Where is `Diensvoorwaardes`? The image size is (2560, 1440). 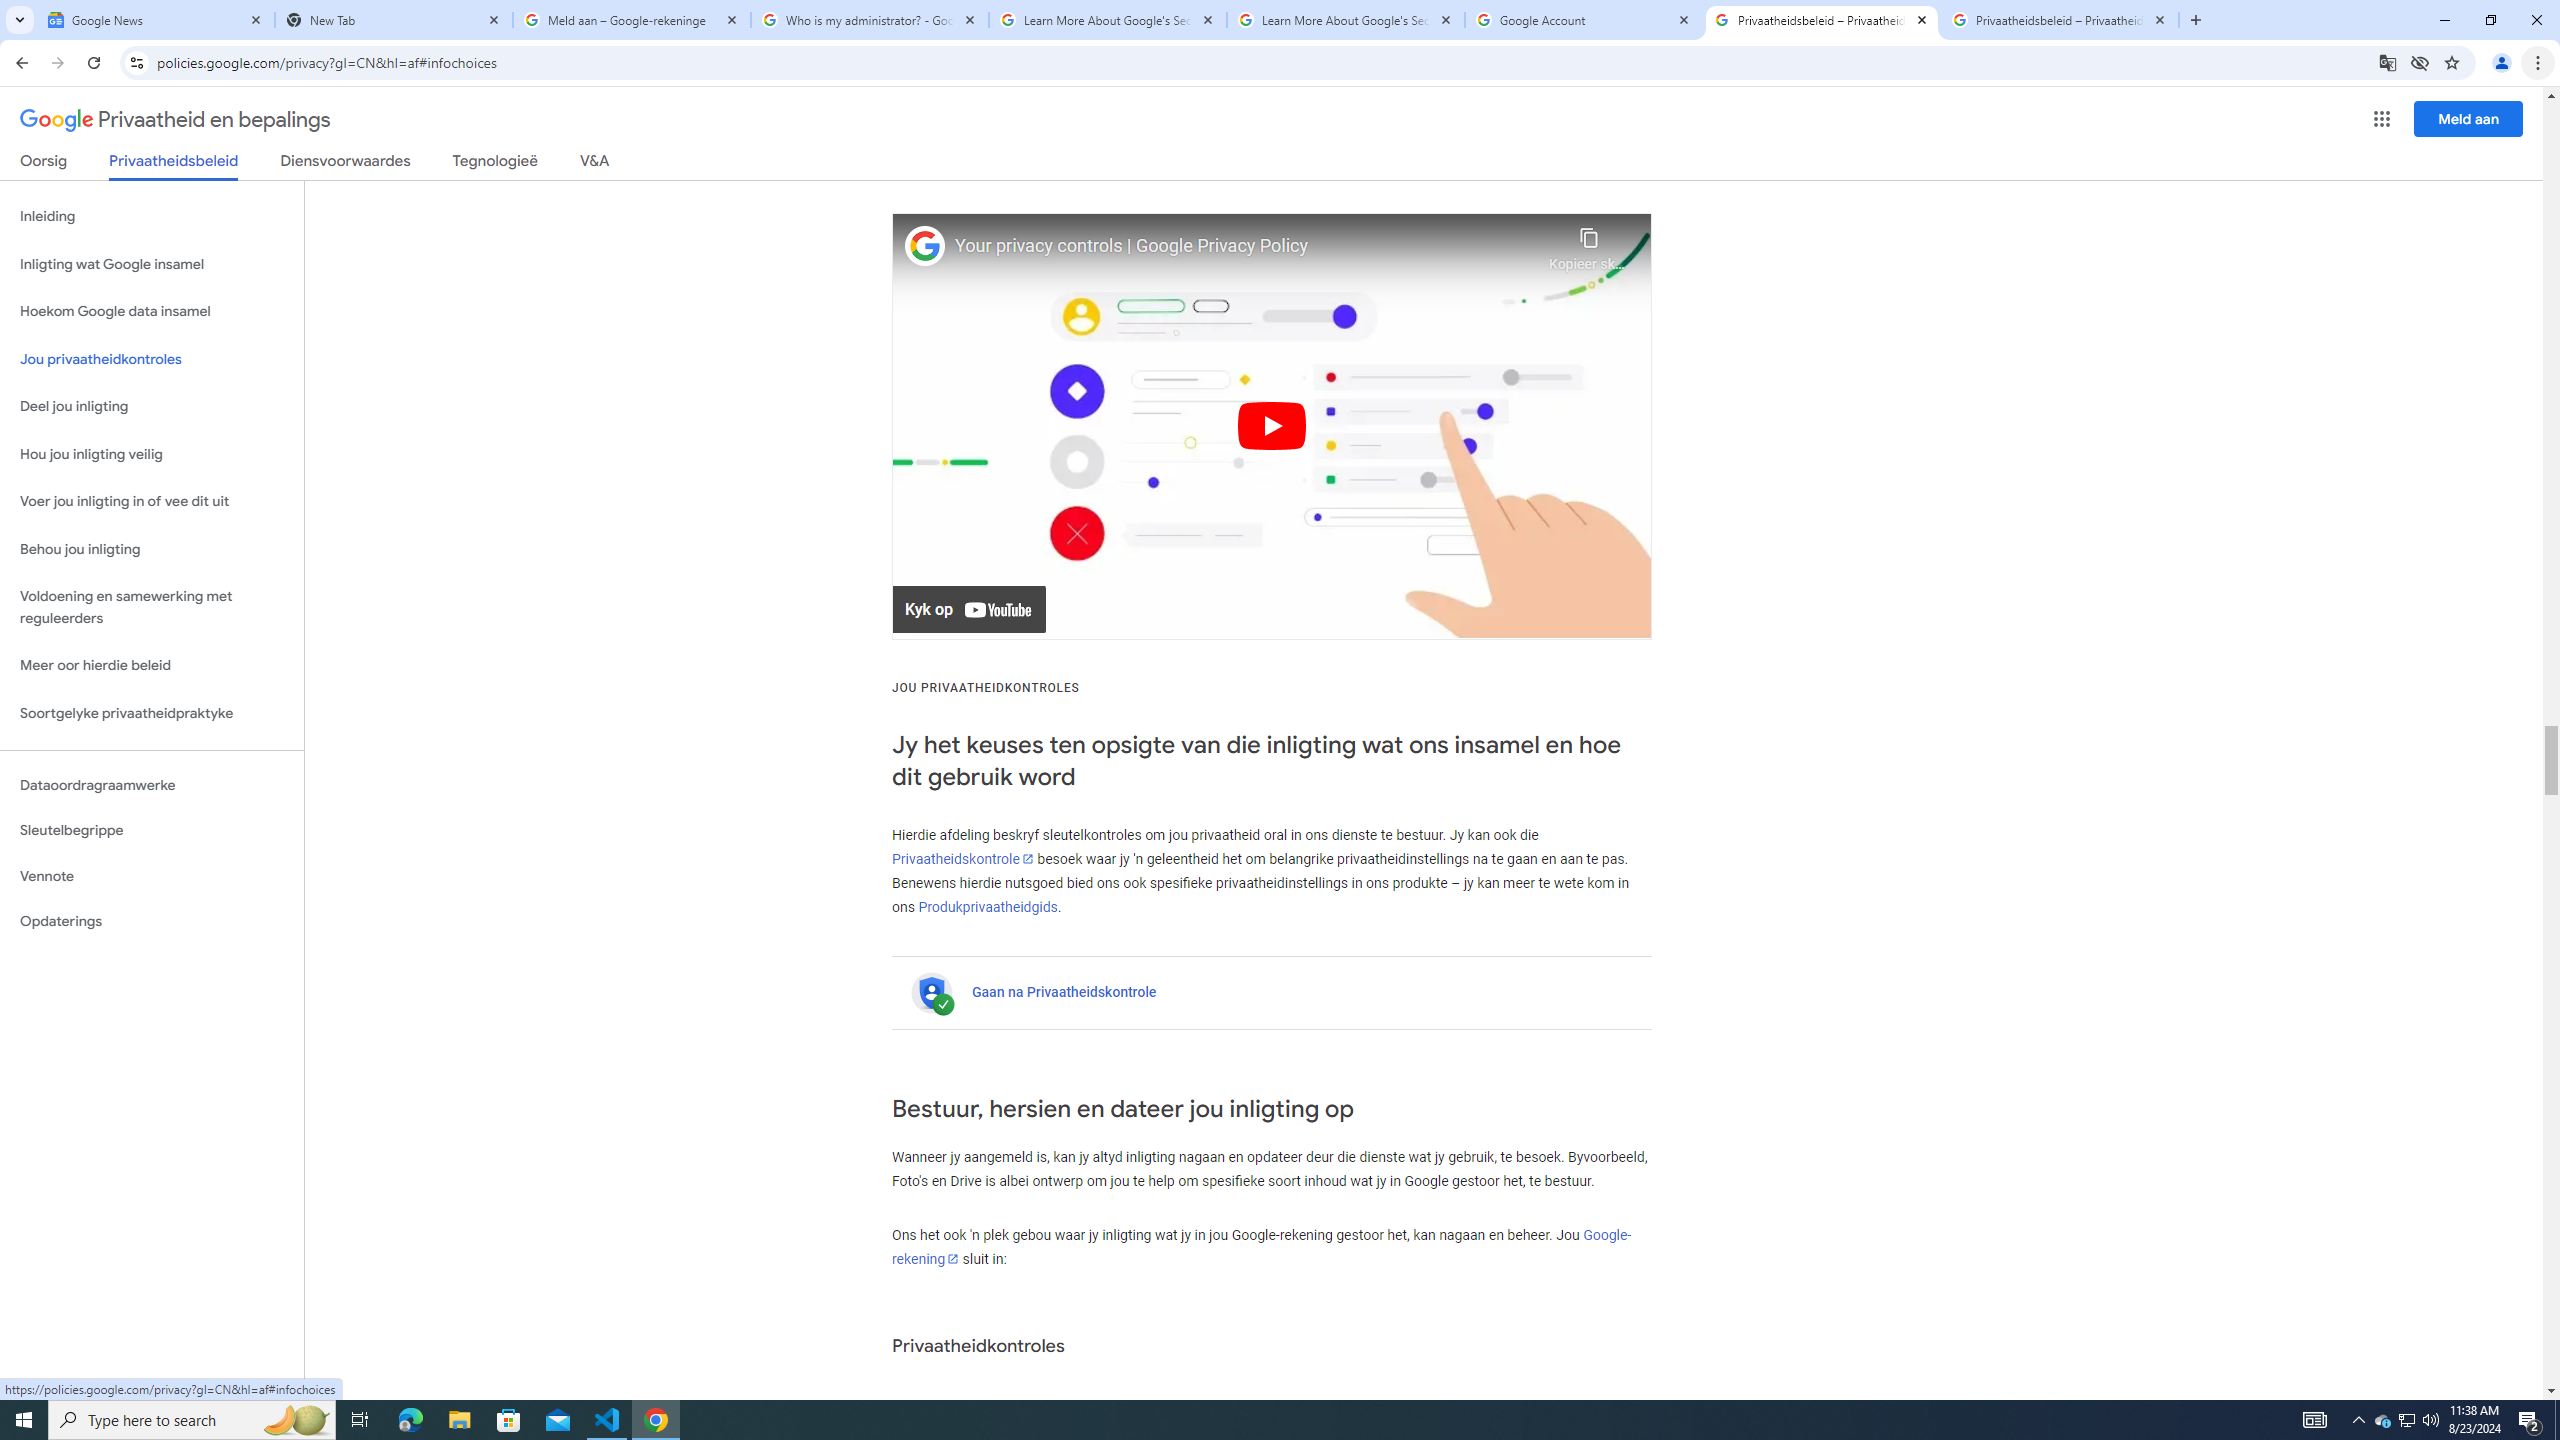
Diensvoorwaardes is located at coordinates (346, 164).